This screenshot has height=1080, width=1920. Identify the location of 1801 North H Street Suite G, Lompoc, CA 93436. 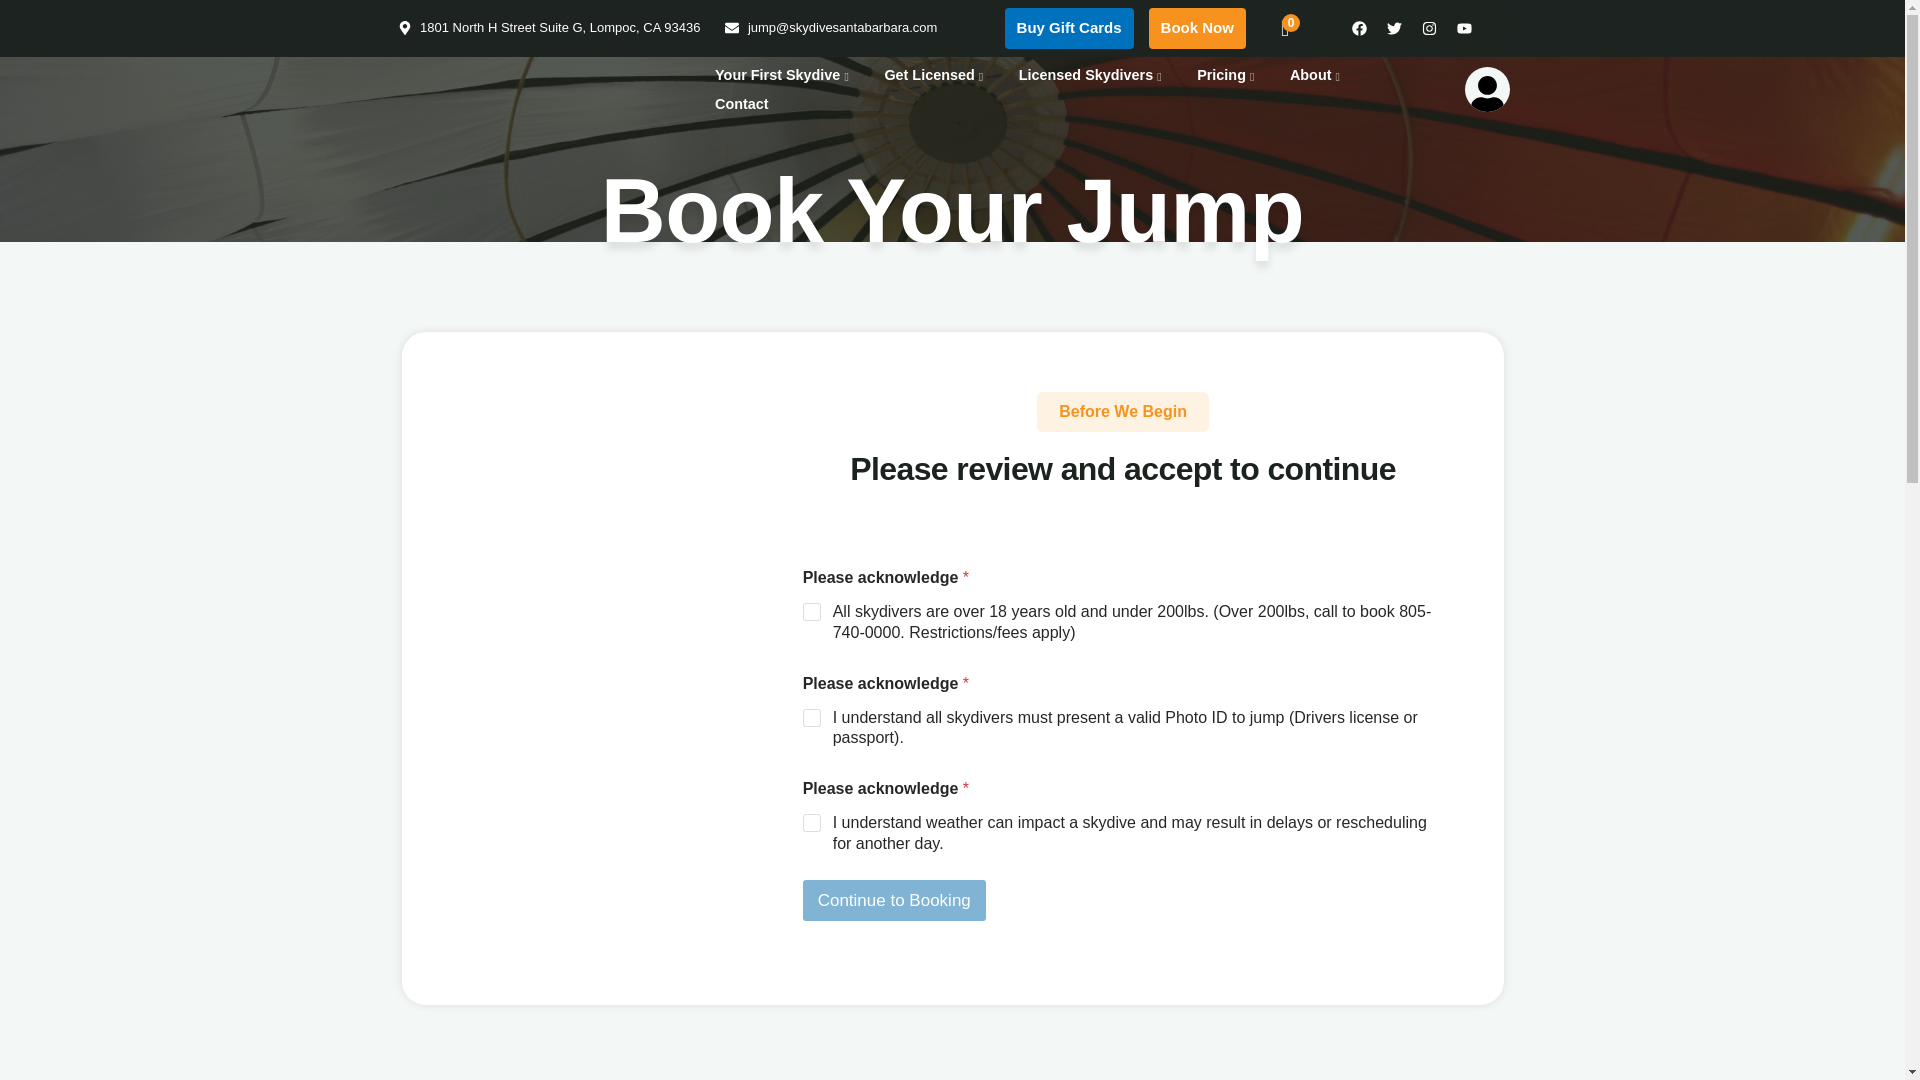
(548, 28).